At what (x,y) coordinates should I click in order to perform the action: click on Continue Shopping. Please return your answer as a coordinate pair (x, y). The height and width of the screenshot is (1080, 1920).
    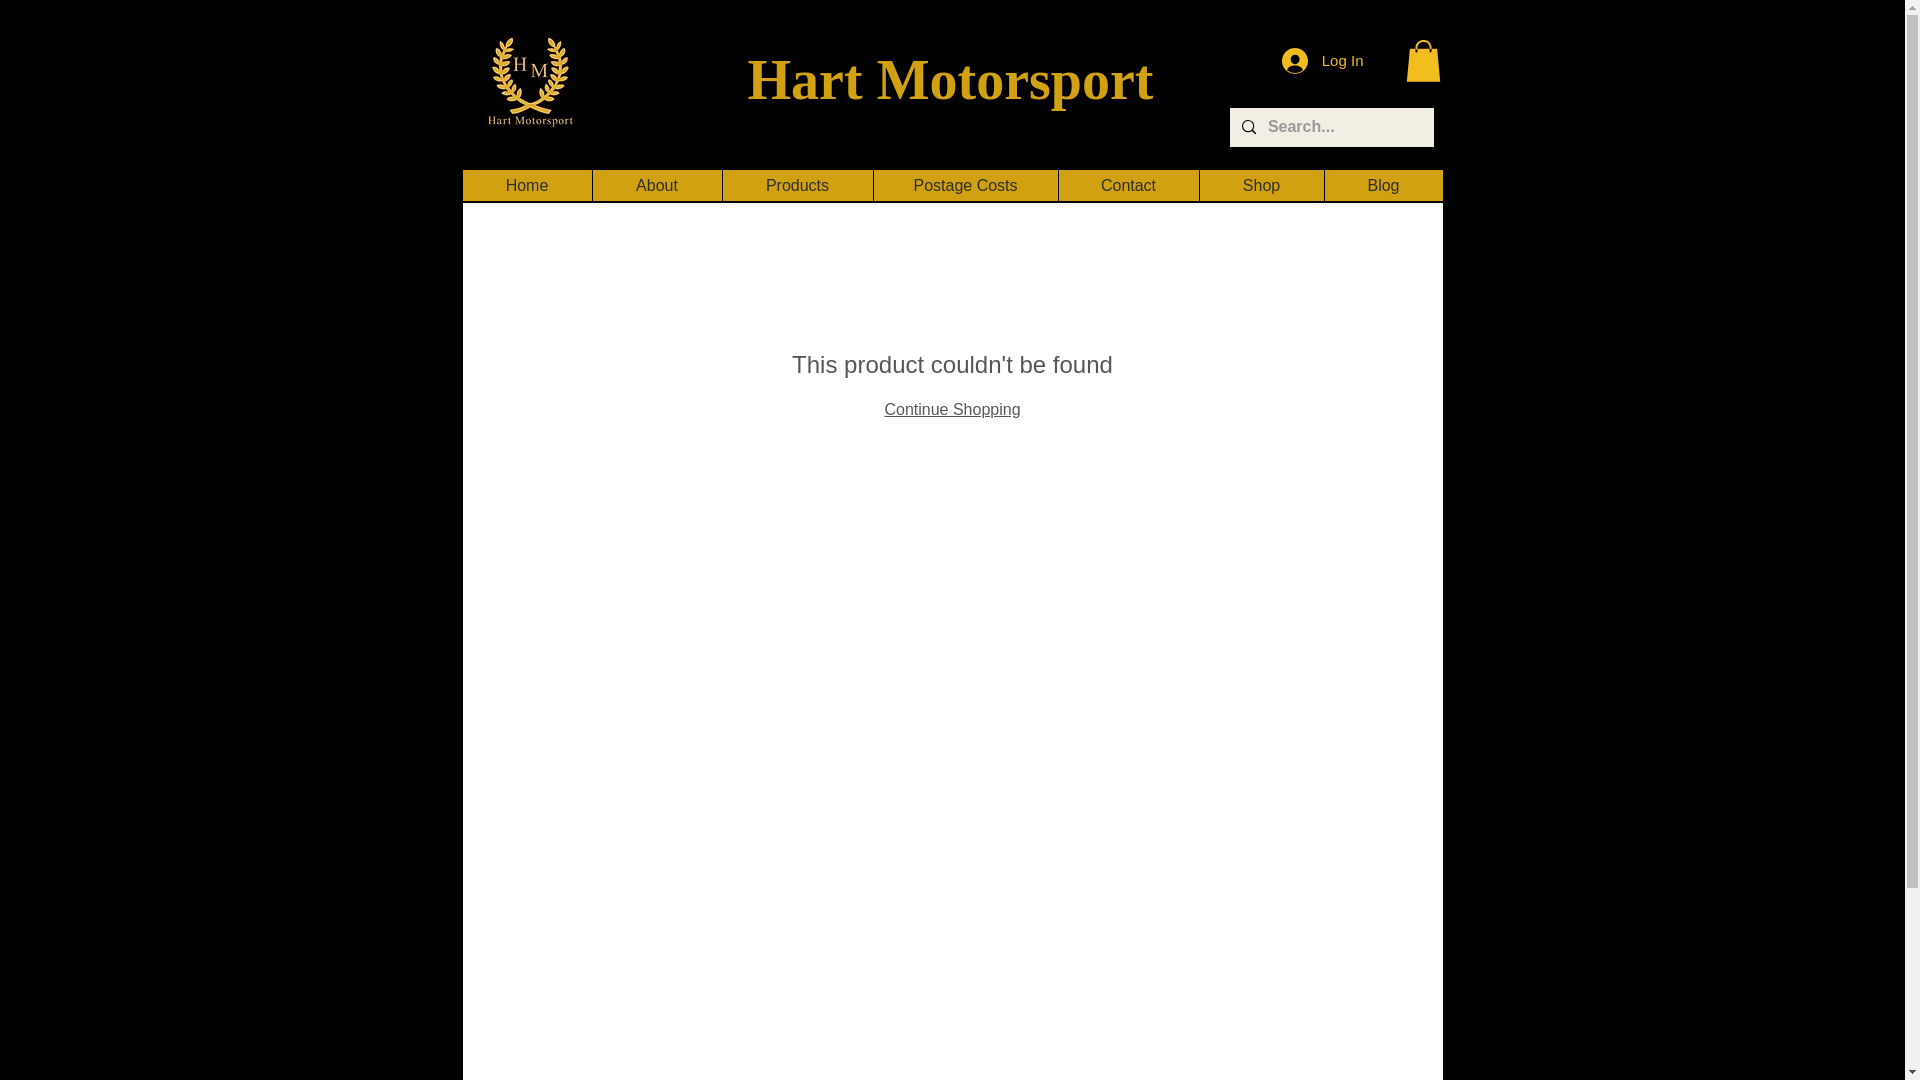
    Looking at the image, I should click on (951, 408).